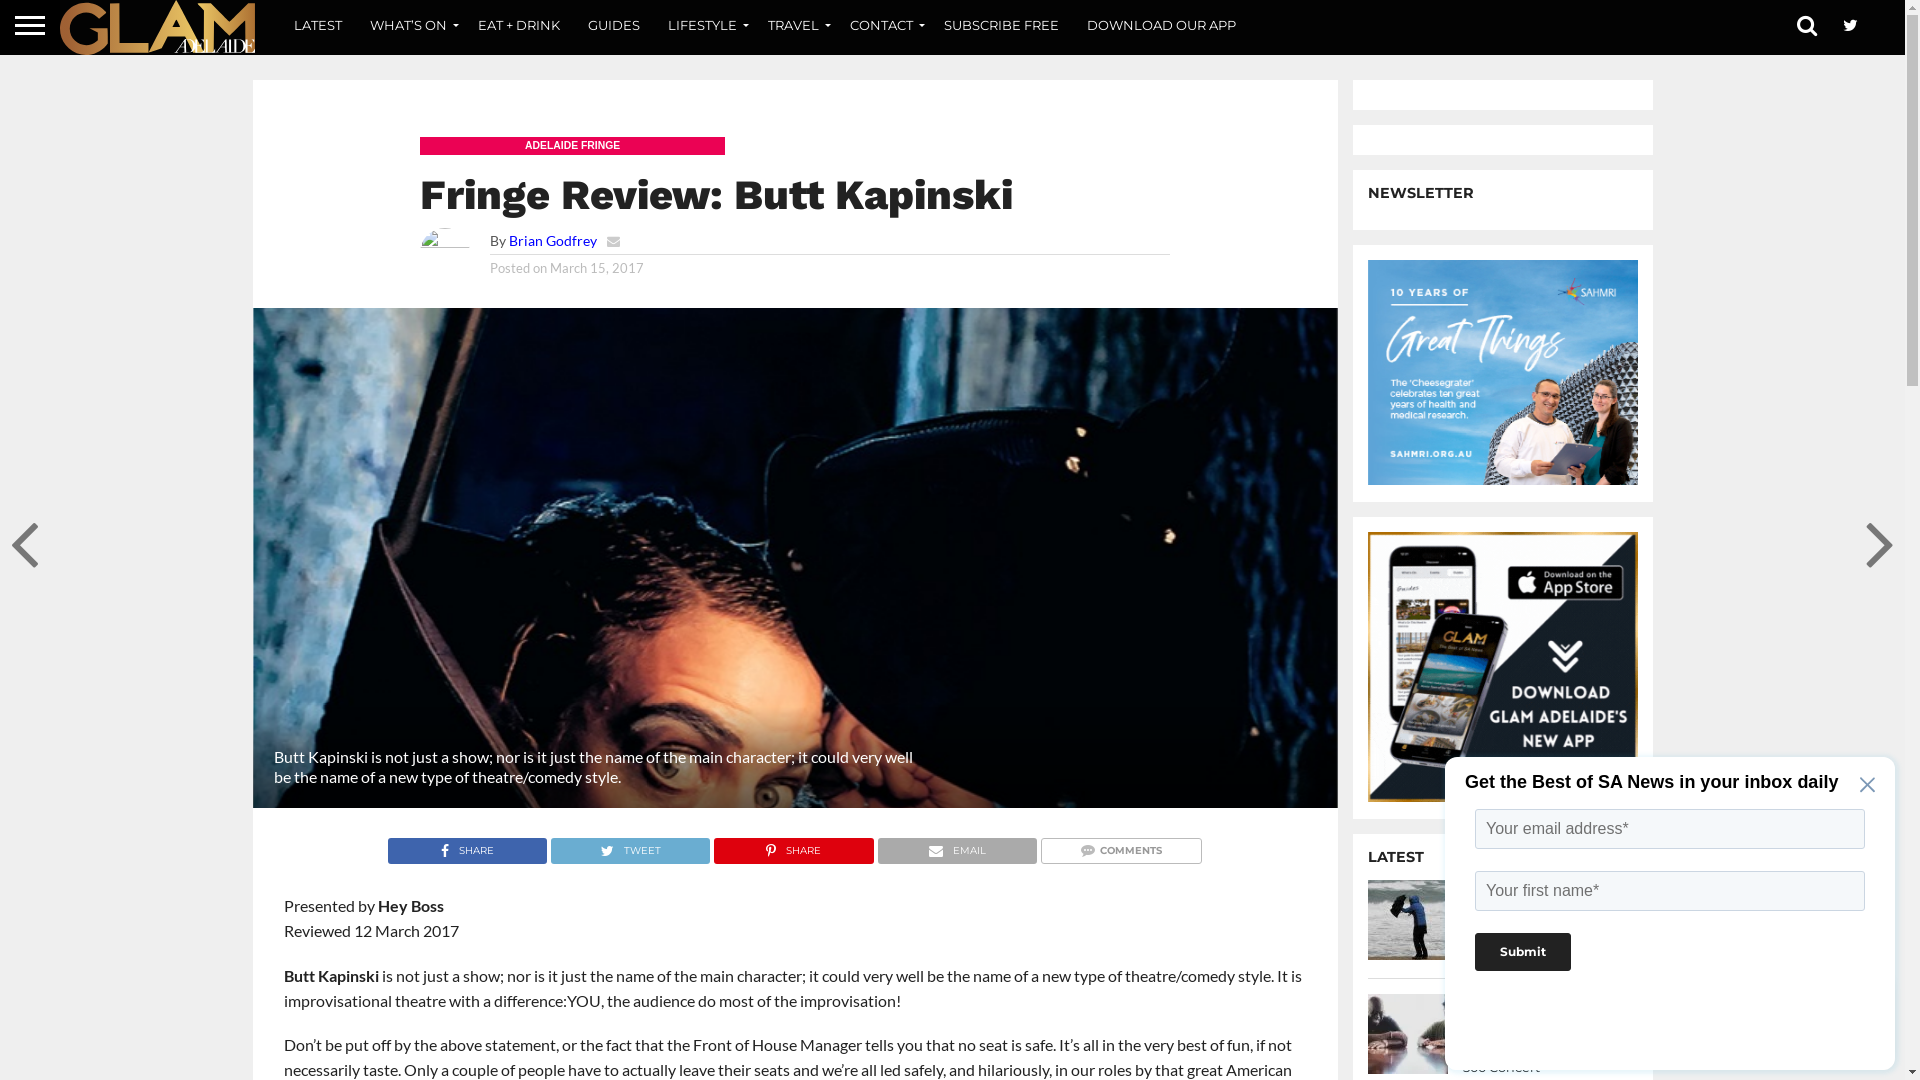  What do you see at coordinates (1002, 25) in the screenshot?
I see `SUBSCRIBE FREE` at bounding box center [1002, 25].